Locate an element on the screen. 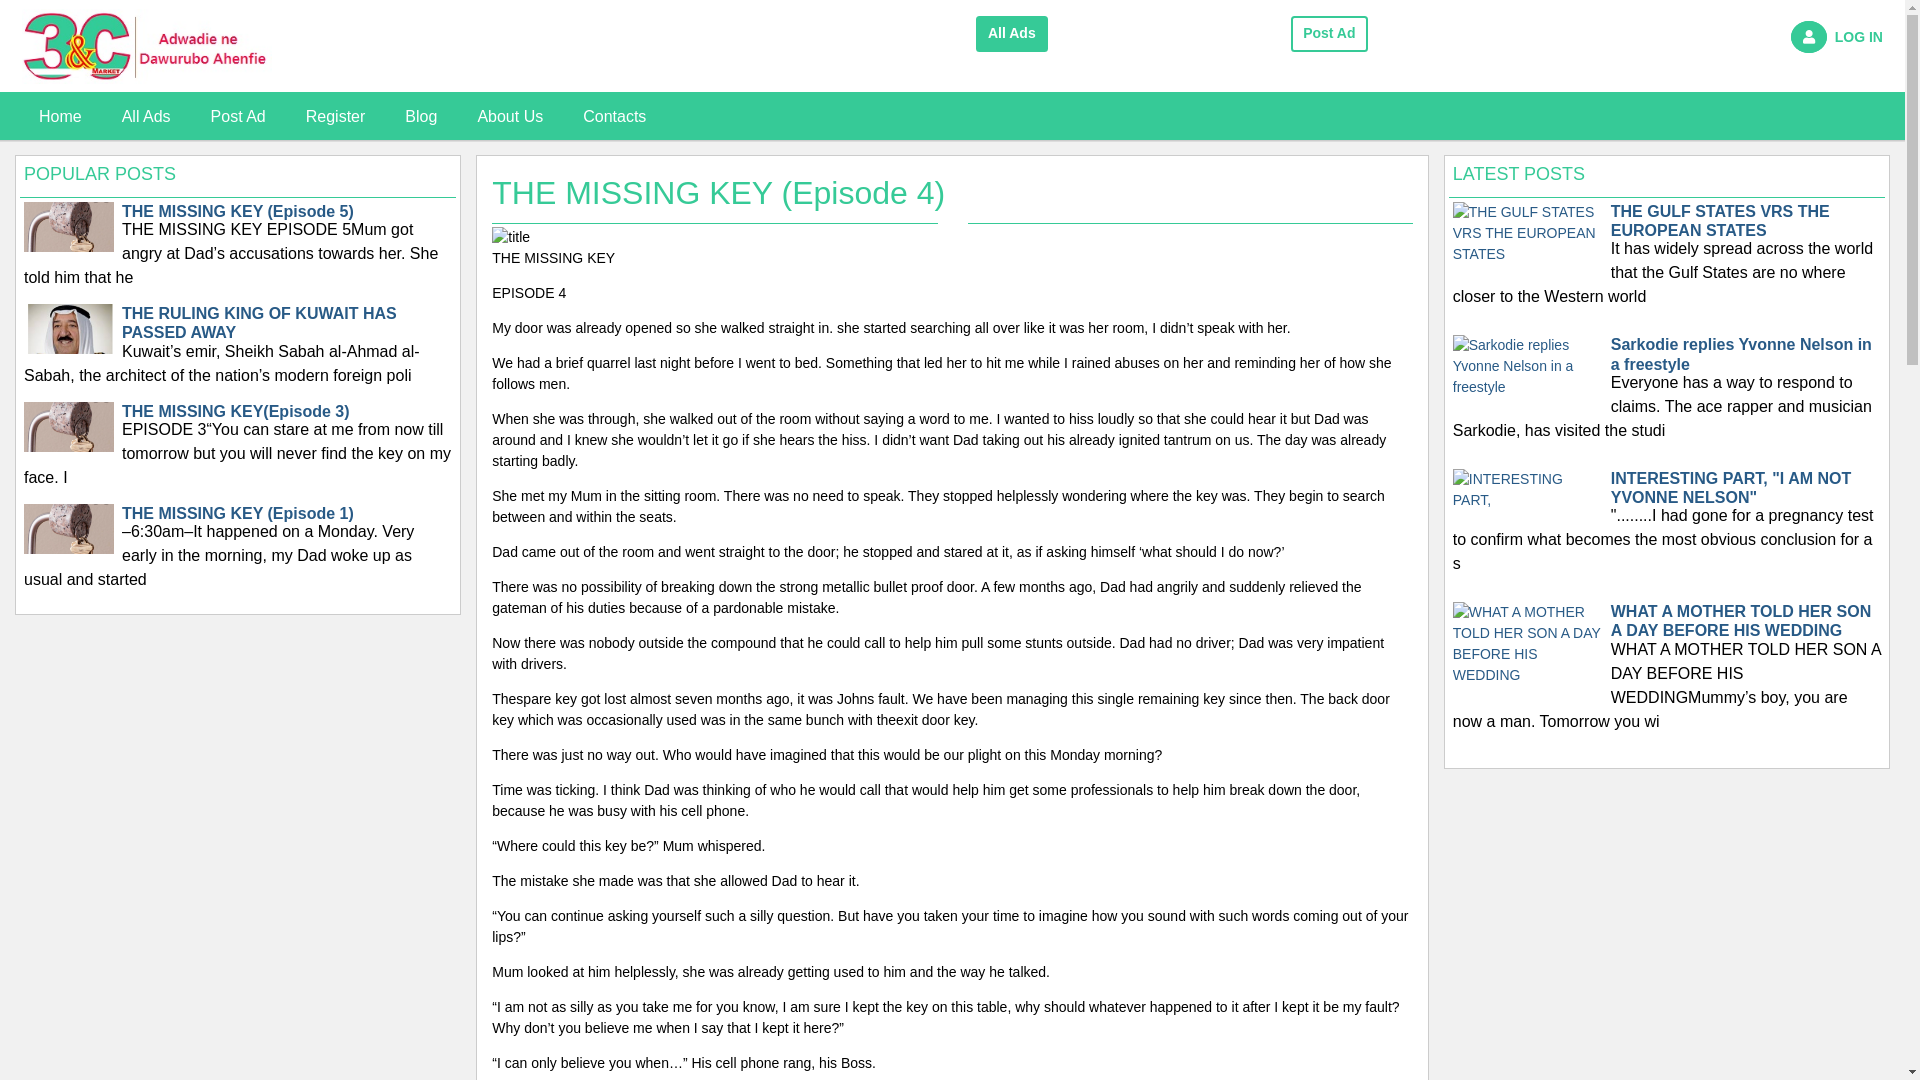 The image size is (1920, 1080). THE RULING KING OF KUWAIT HAS PASSED AWAY is located at coordinates (69, 349).